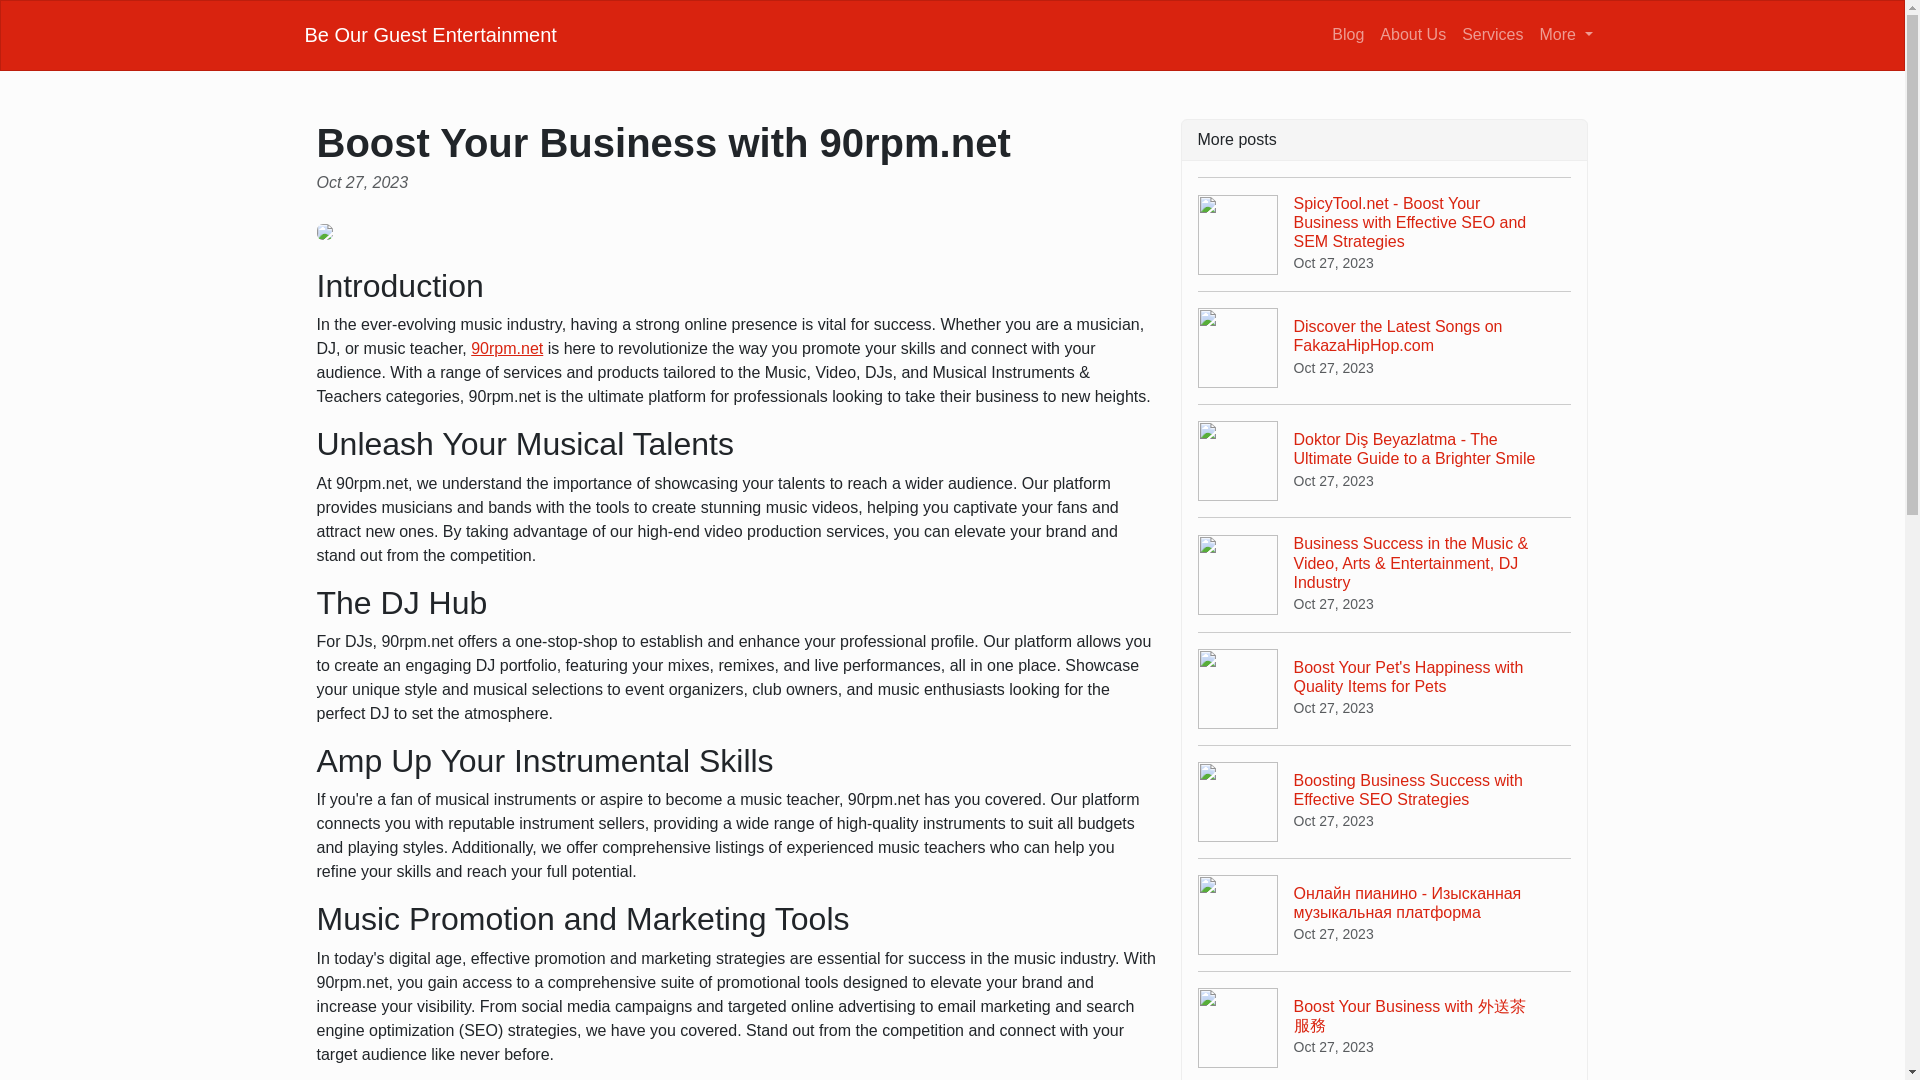  What do you see at coordinates (430, 34) in the screenshot?
I see `90rpm.net` at bounding box center [430, 34].